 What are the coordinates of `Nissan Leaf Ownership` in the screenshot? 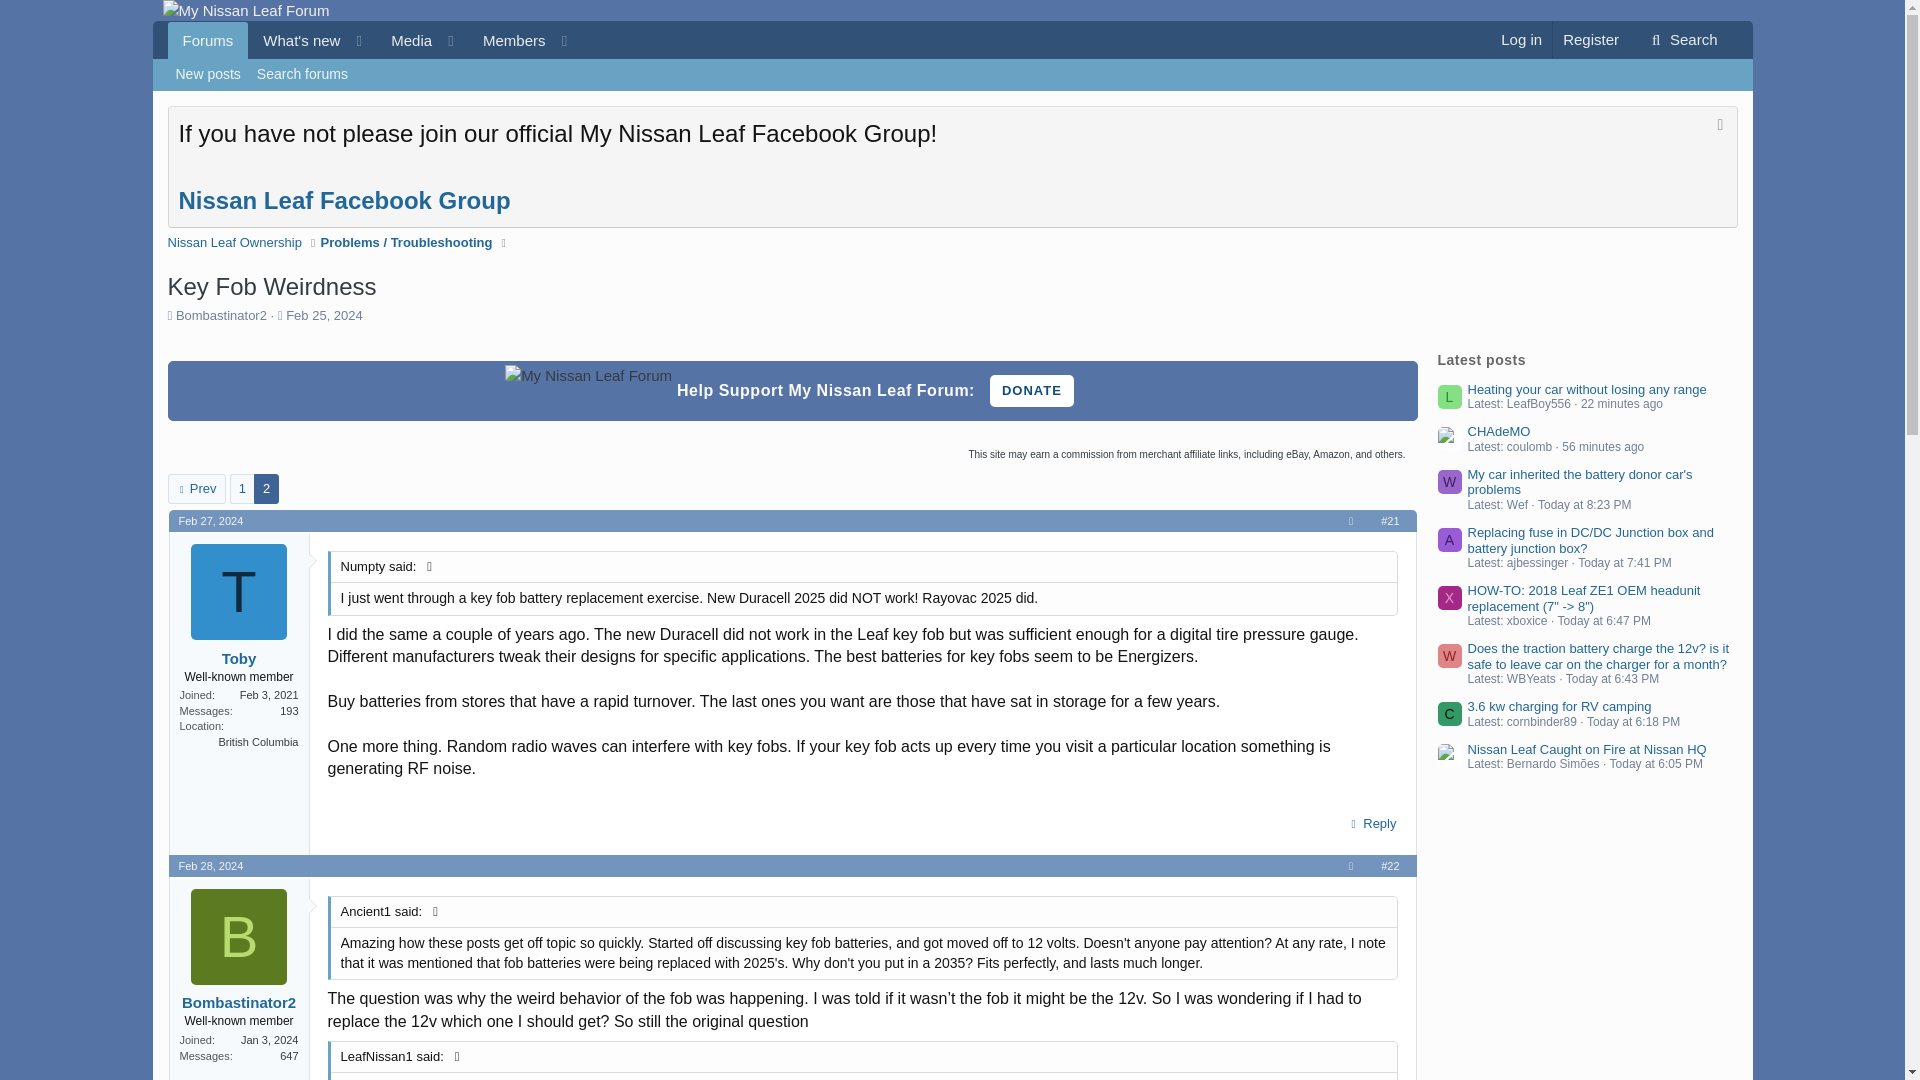 It's located at (234, 242).